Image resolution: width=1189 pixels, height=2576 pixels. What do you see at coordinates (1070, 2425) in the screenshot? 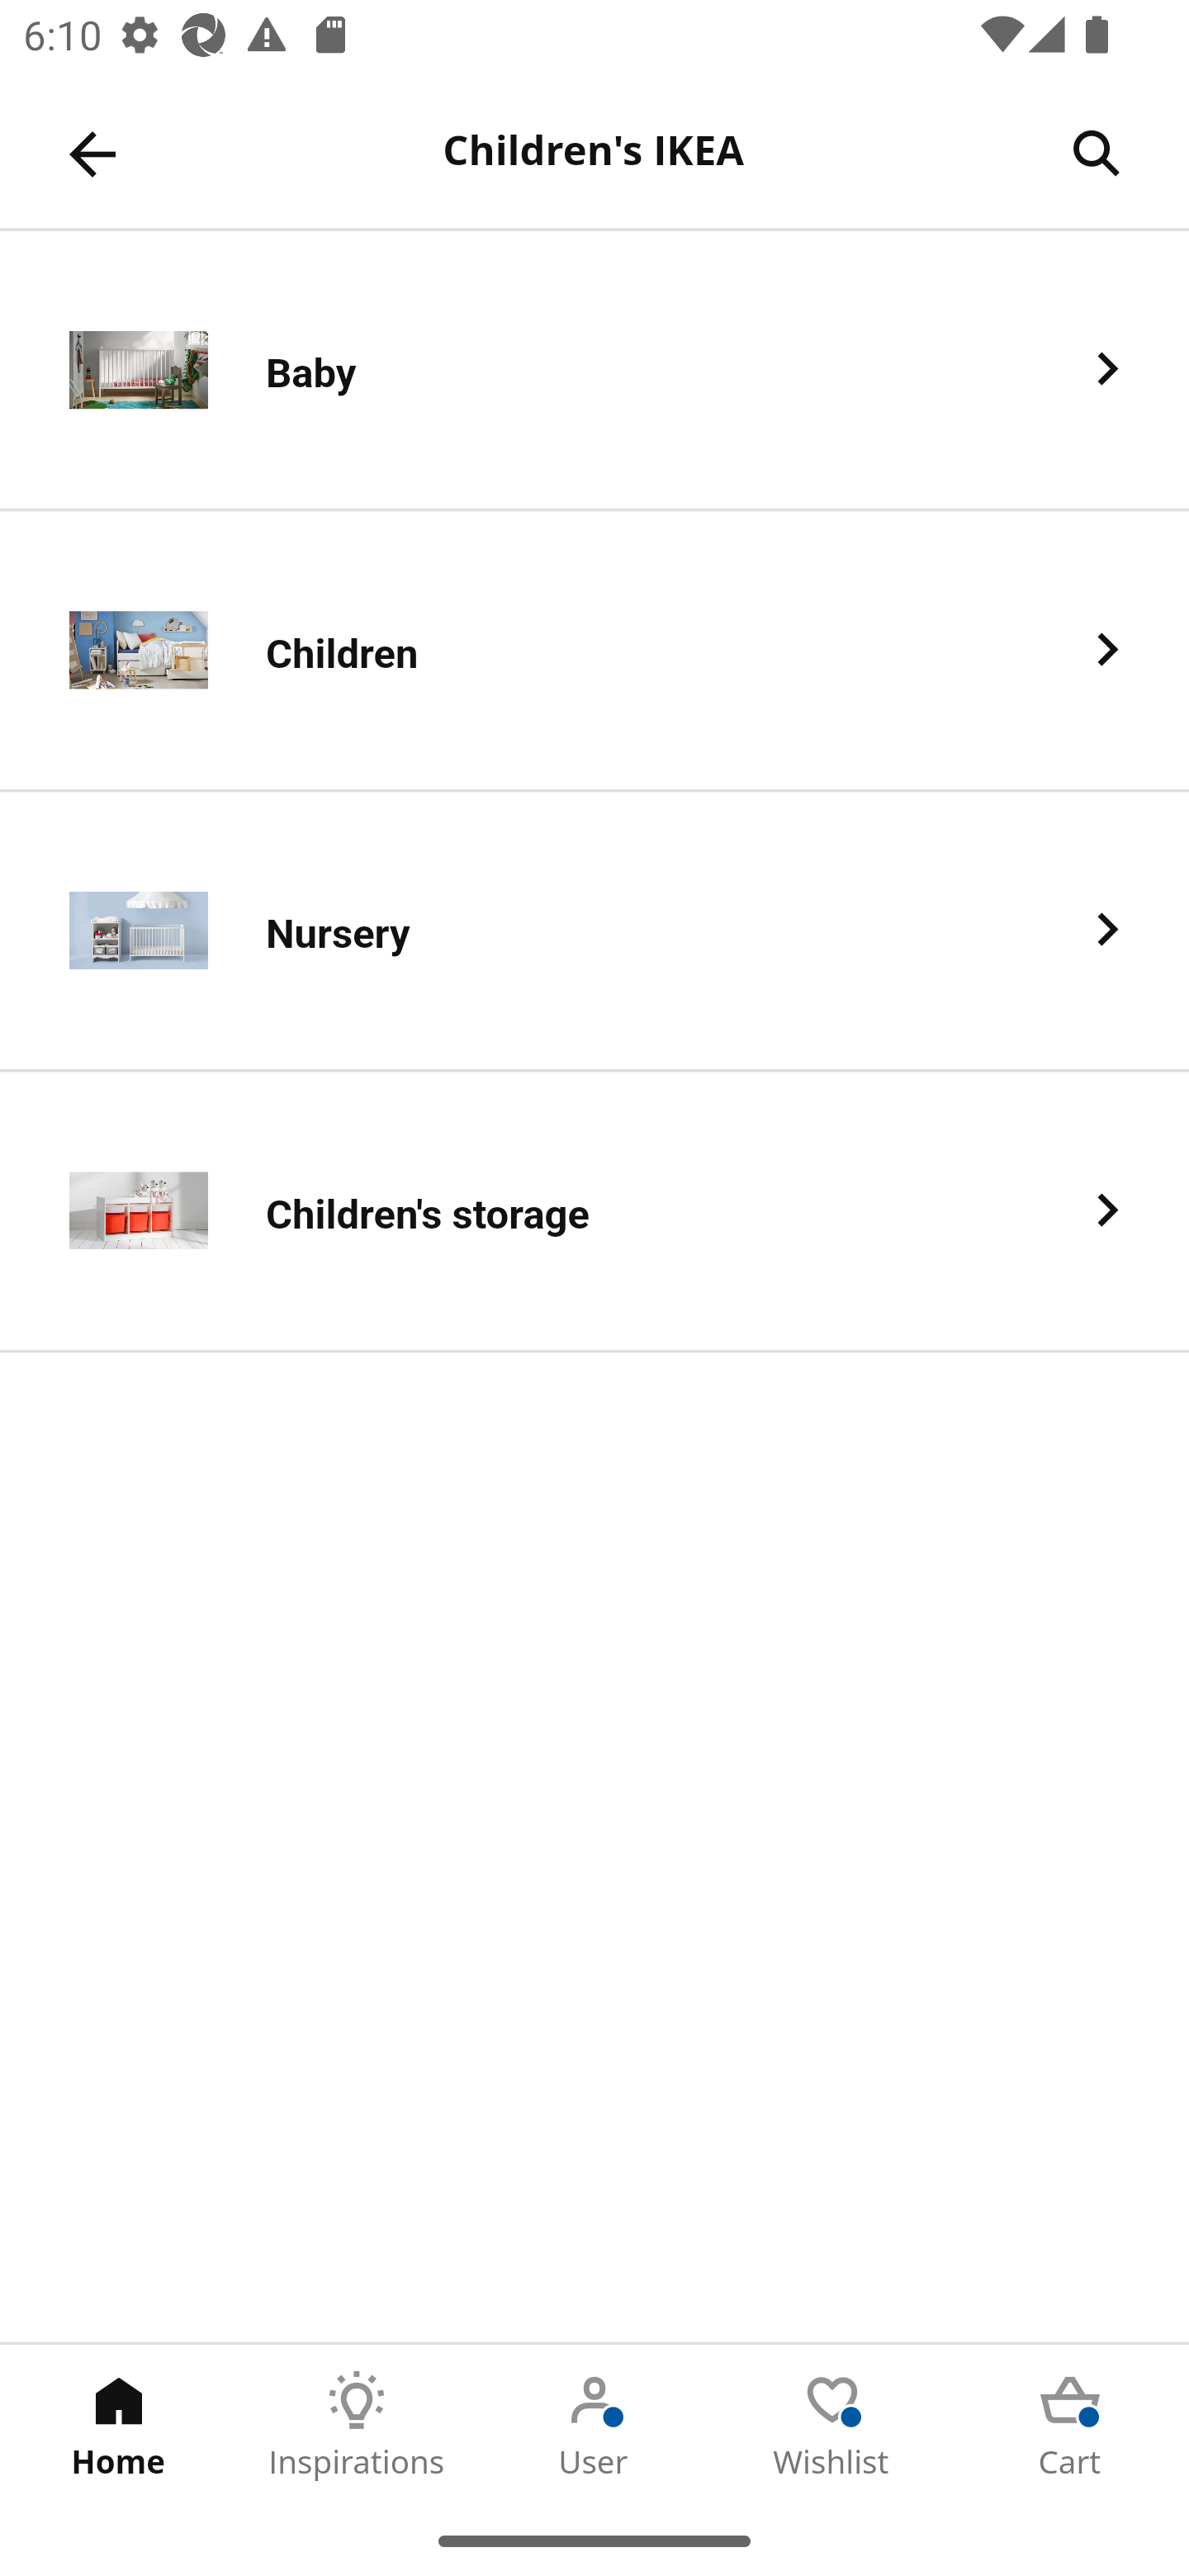
I see `Cart
Tab 5 of 5` at bounding box center [1070, 2425].